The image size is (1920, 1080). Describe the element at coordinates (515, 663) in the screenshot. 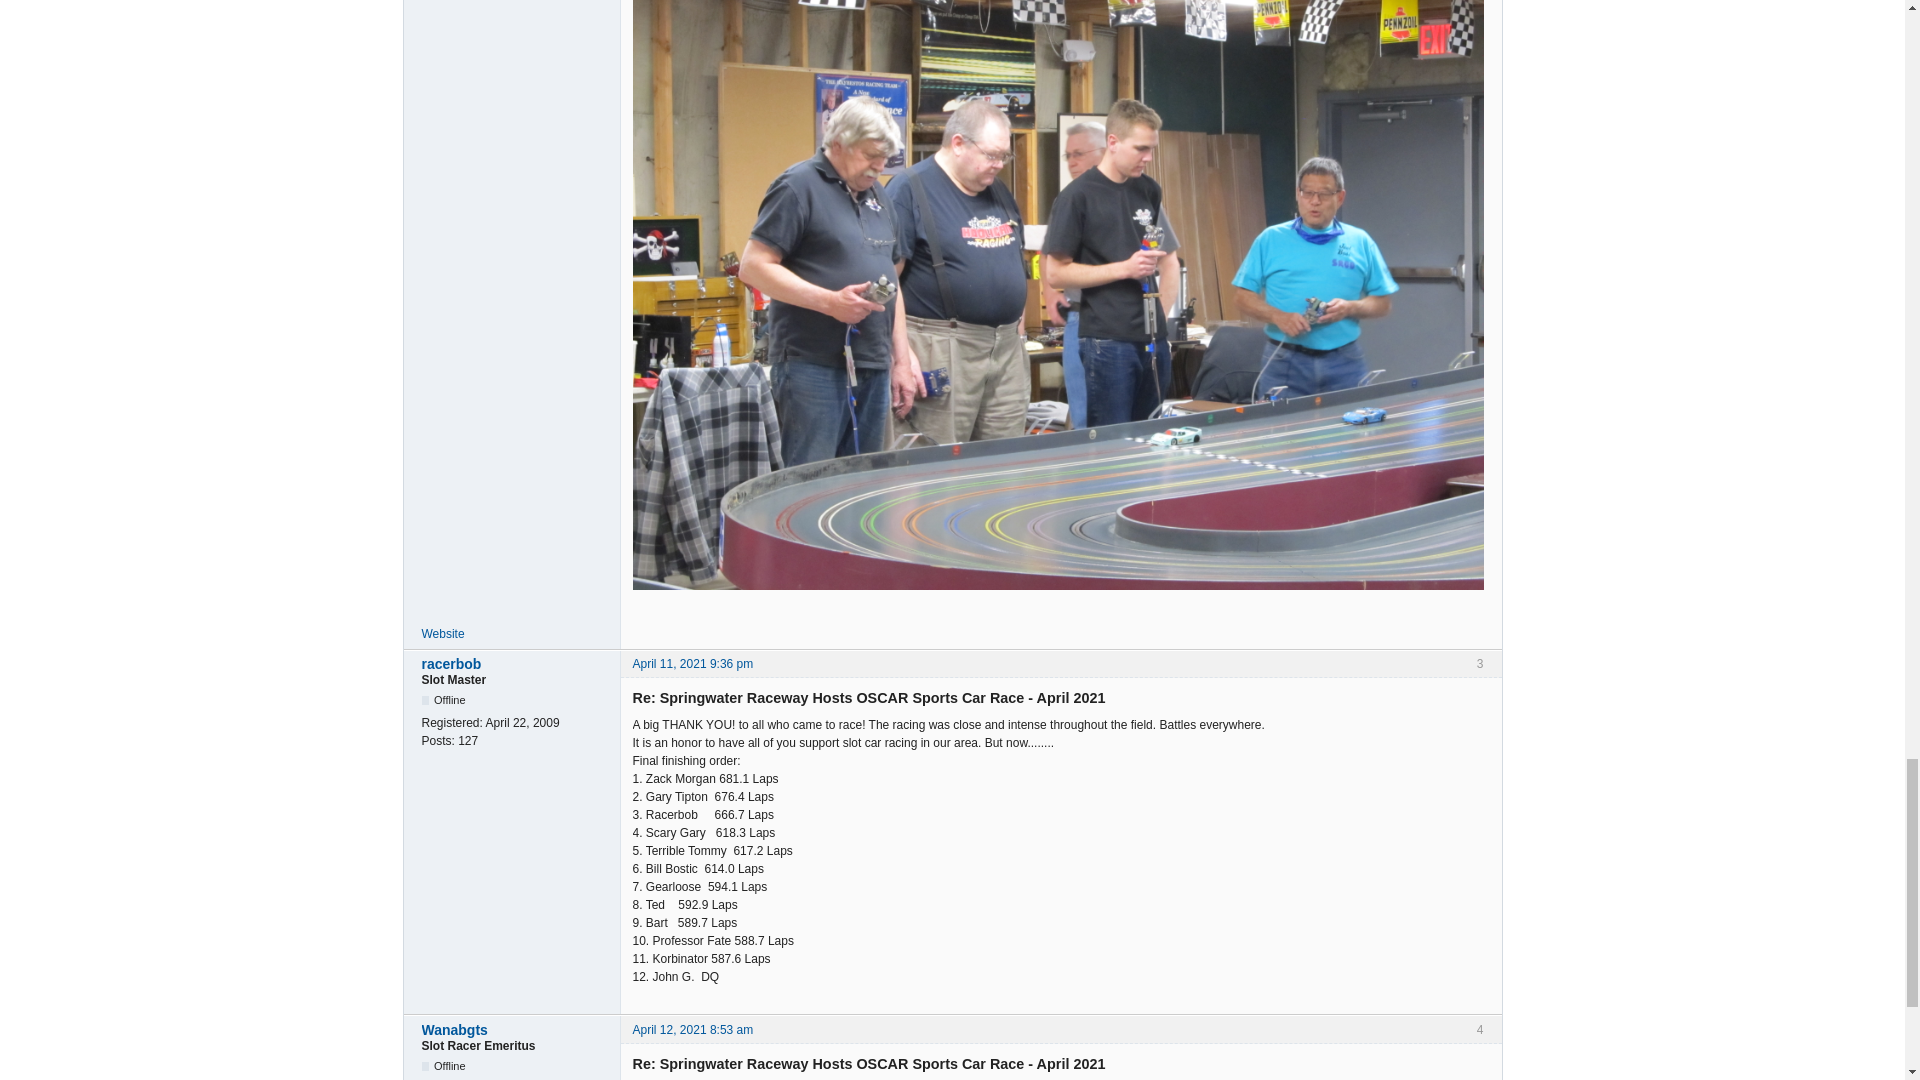

I see `Go to racerbob's profile` at that location.